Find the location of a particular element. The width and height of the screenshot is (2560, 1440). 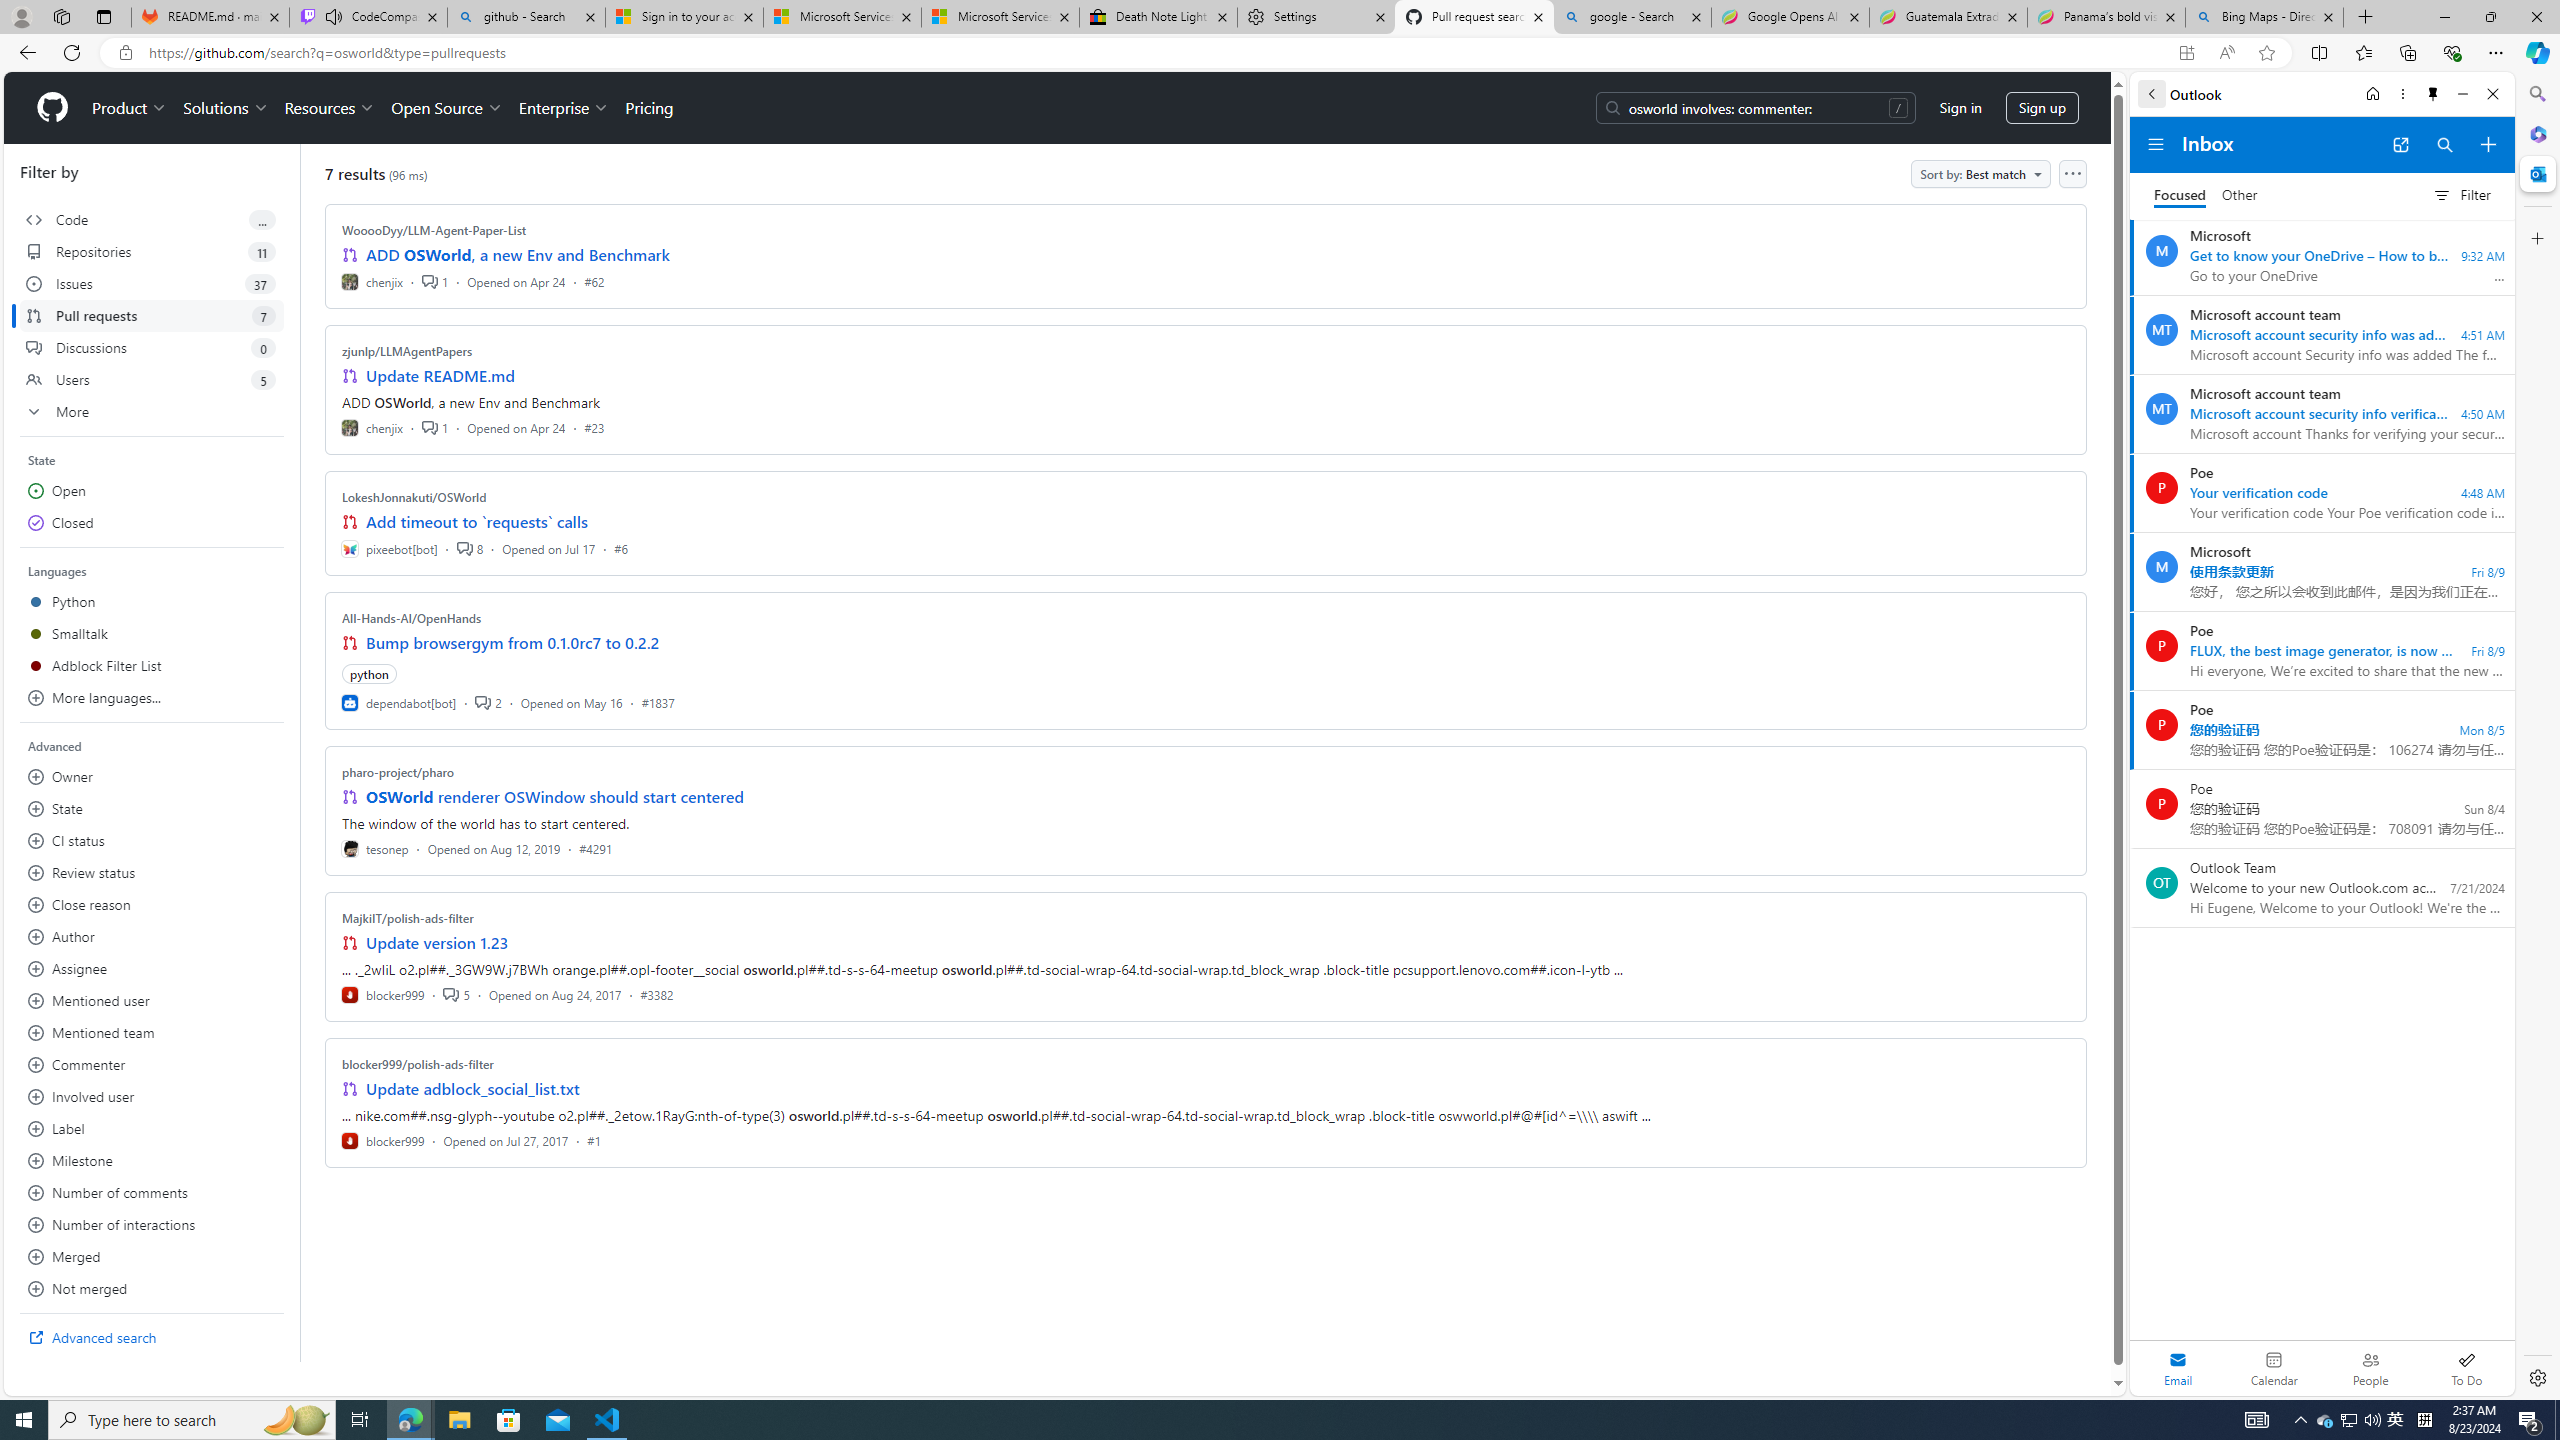

#23 is located at coordinates (594, 426).